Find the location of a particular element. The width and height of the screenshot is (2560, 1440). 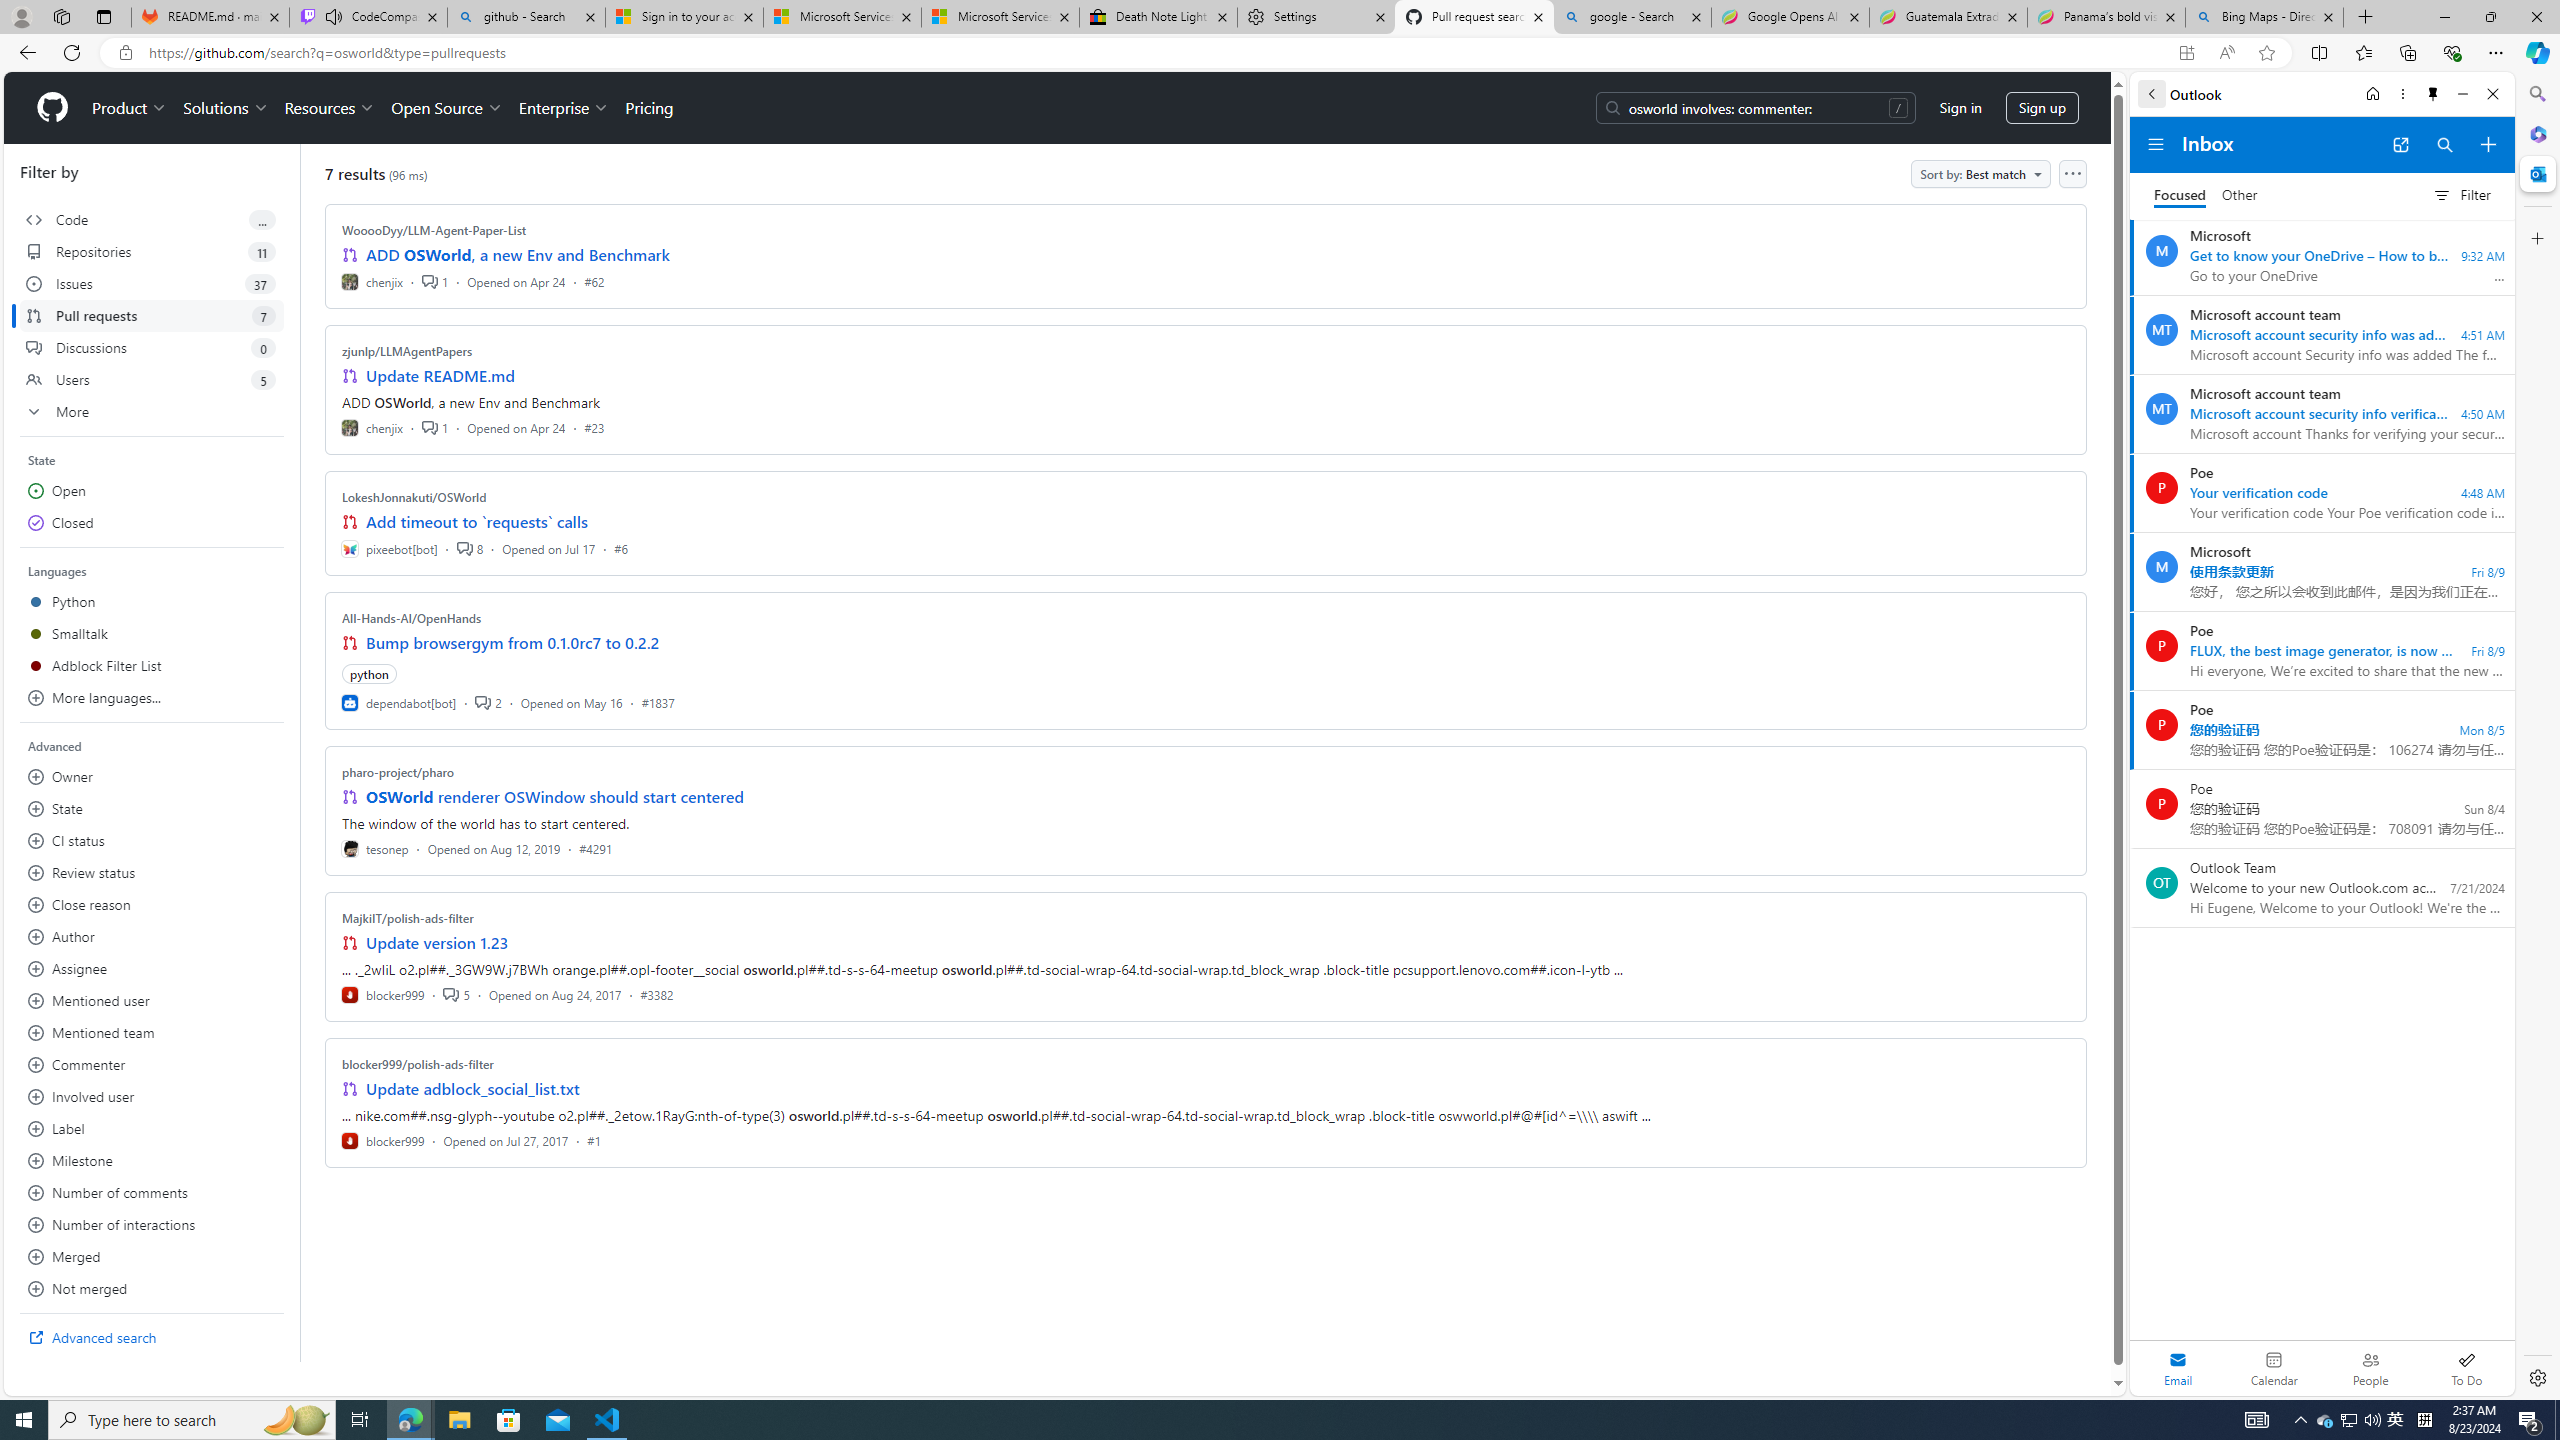

#23 is located at coordinates (594, 426).